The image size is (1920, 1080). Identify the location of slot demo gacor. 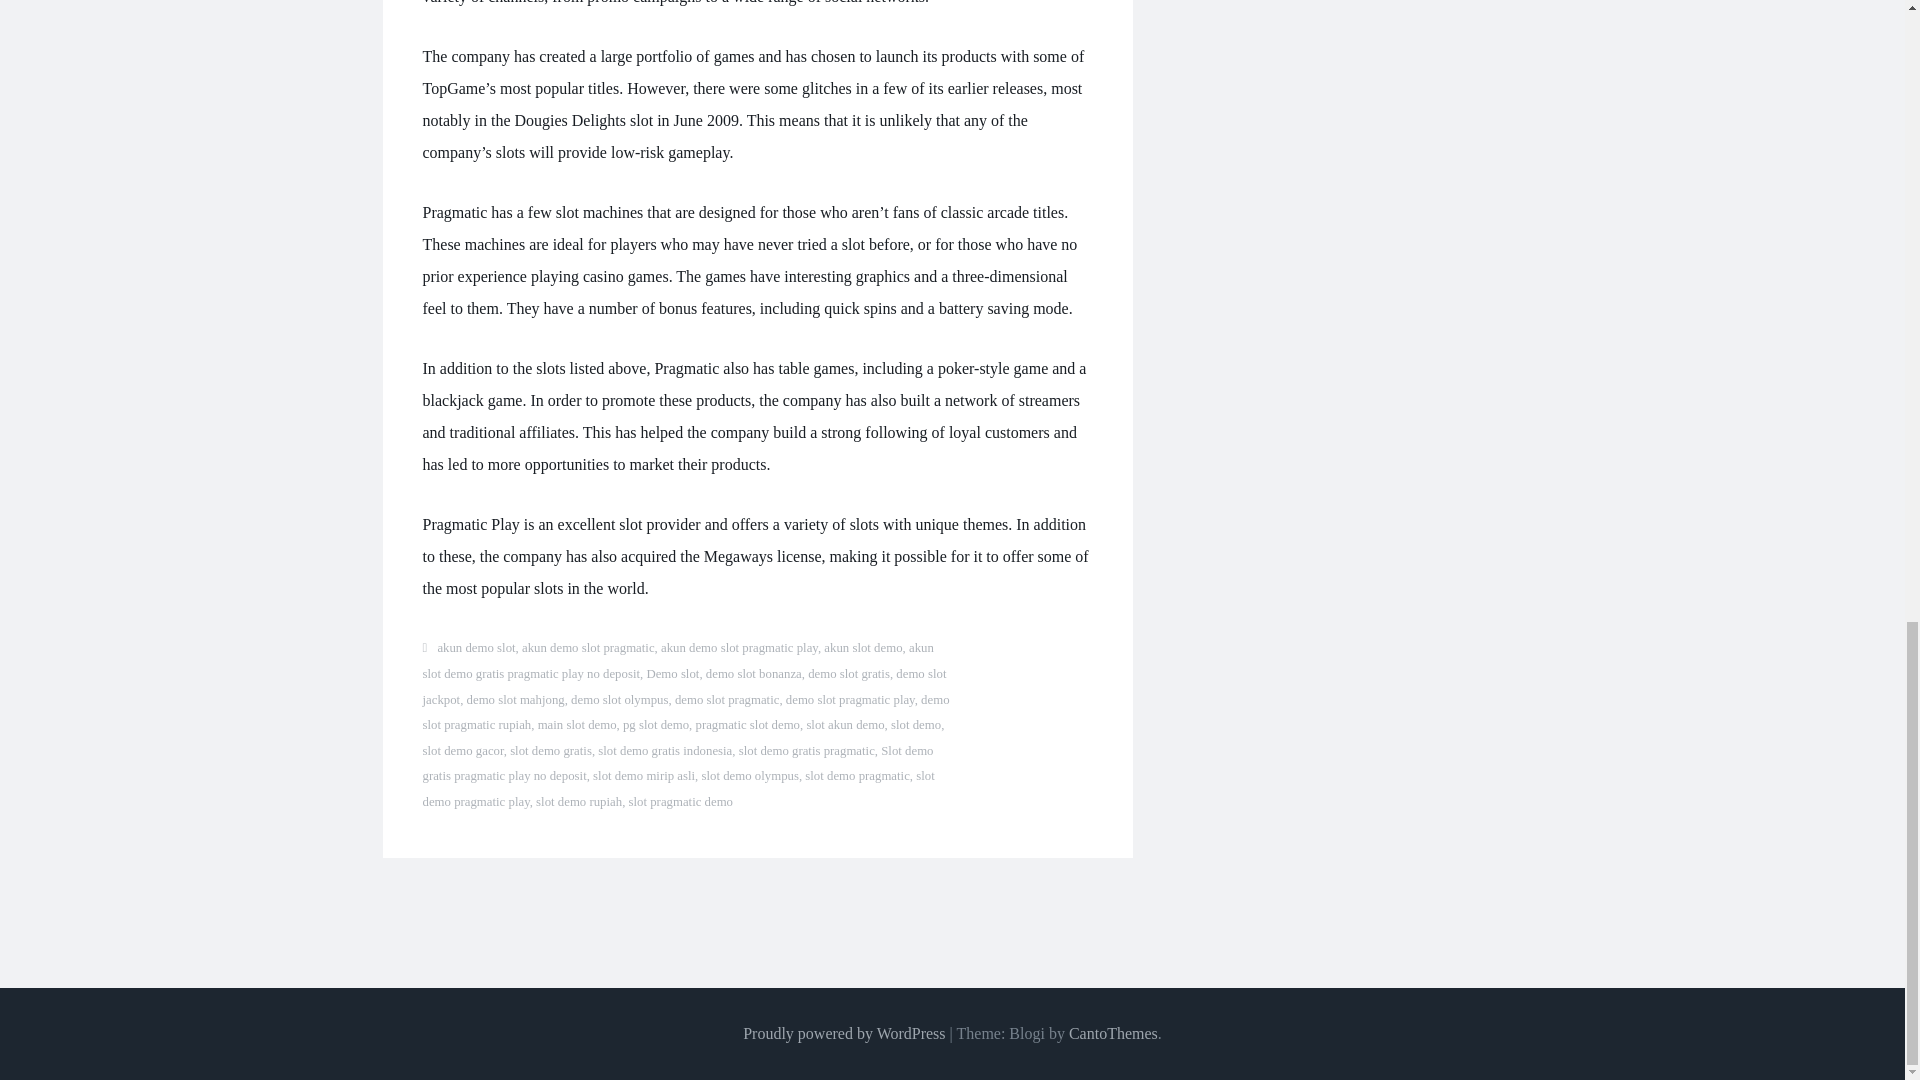
(462, 751).